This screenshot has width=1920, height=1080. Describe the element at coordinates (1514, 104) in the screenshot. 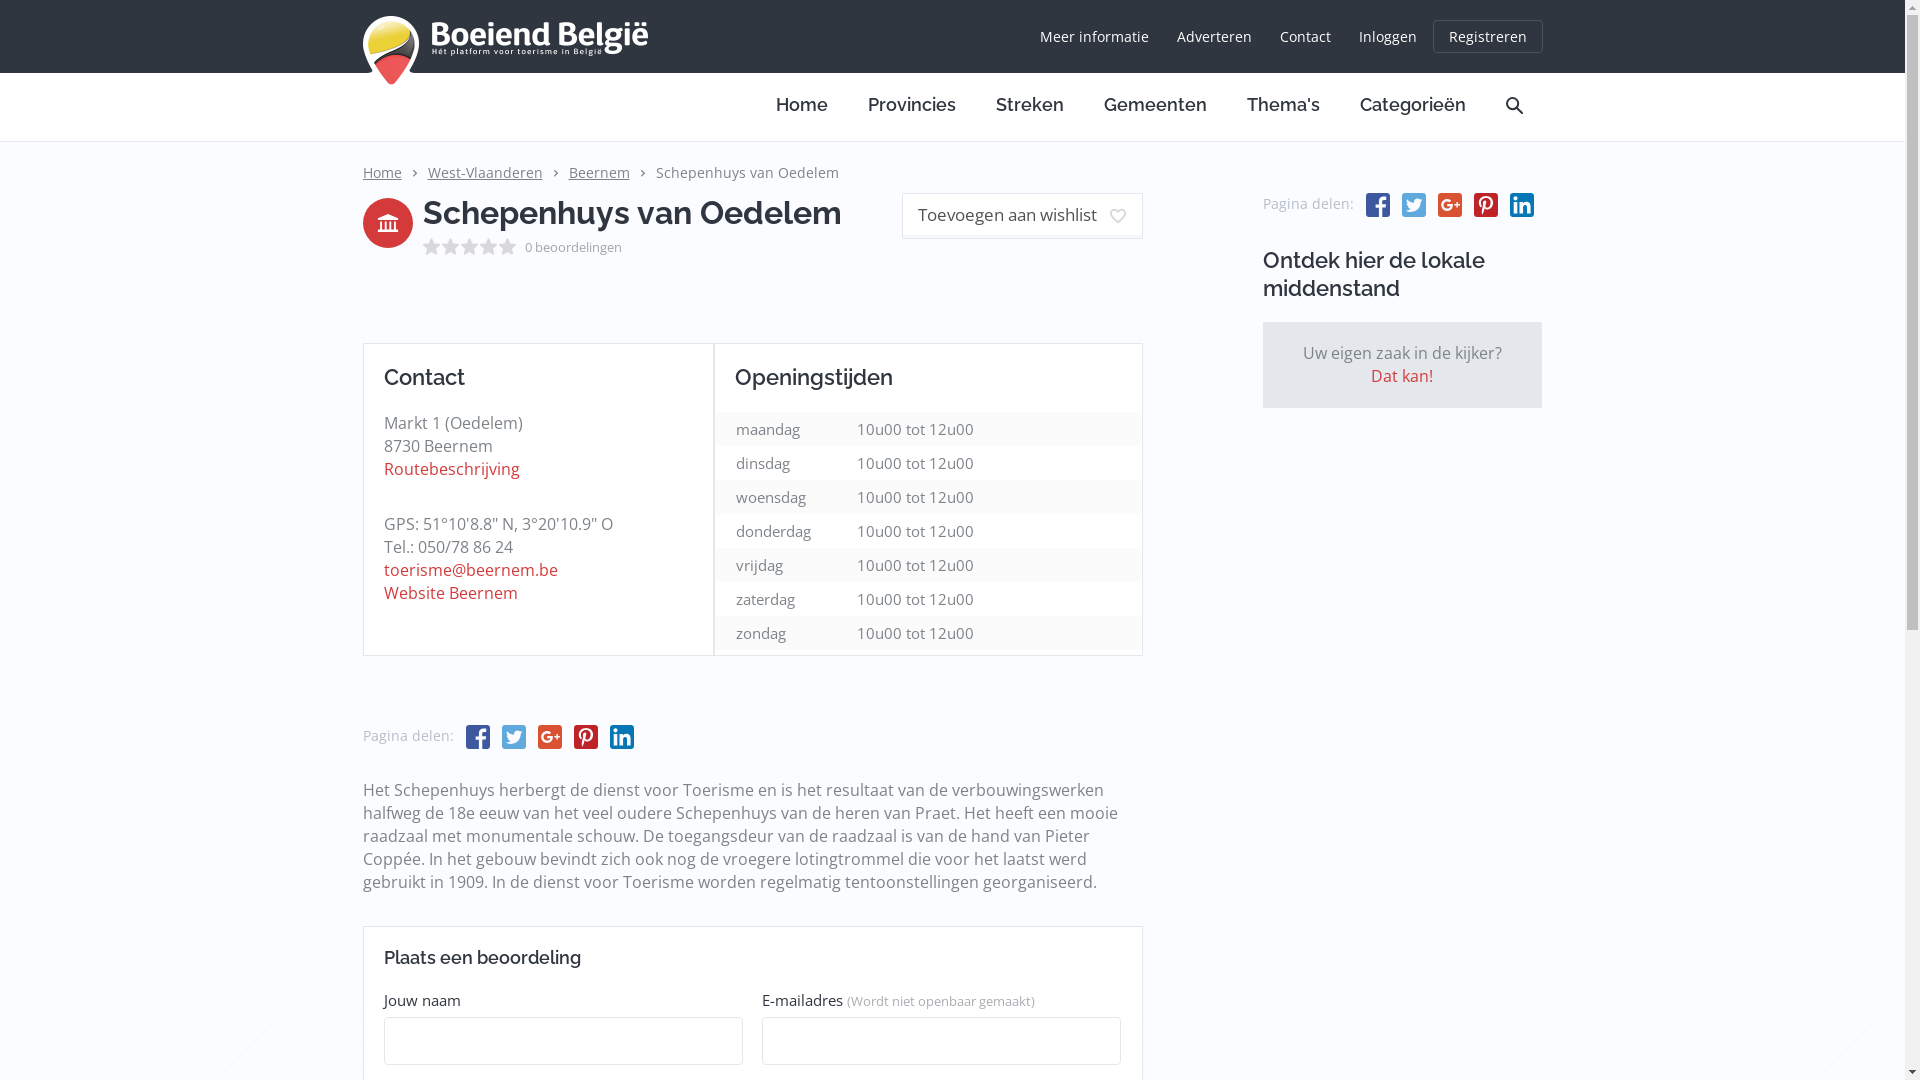

I see `Zoeken` at that location.